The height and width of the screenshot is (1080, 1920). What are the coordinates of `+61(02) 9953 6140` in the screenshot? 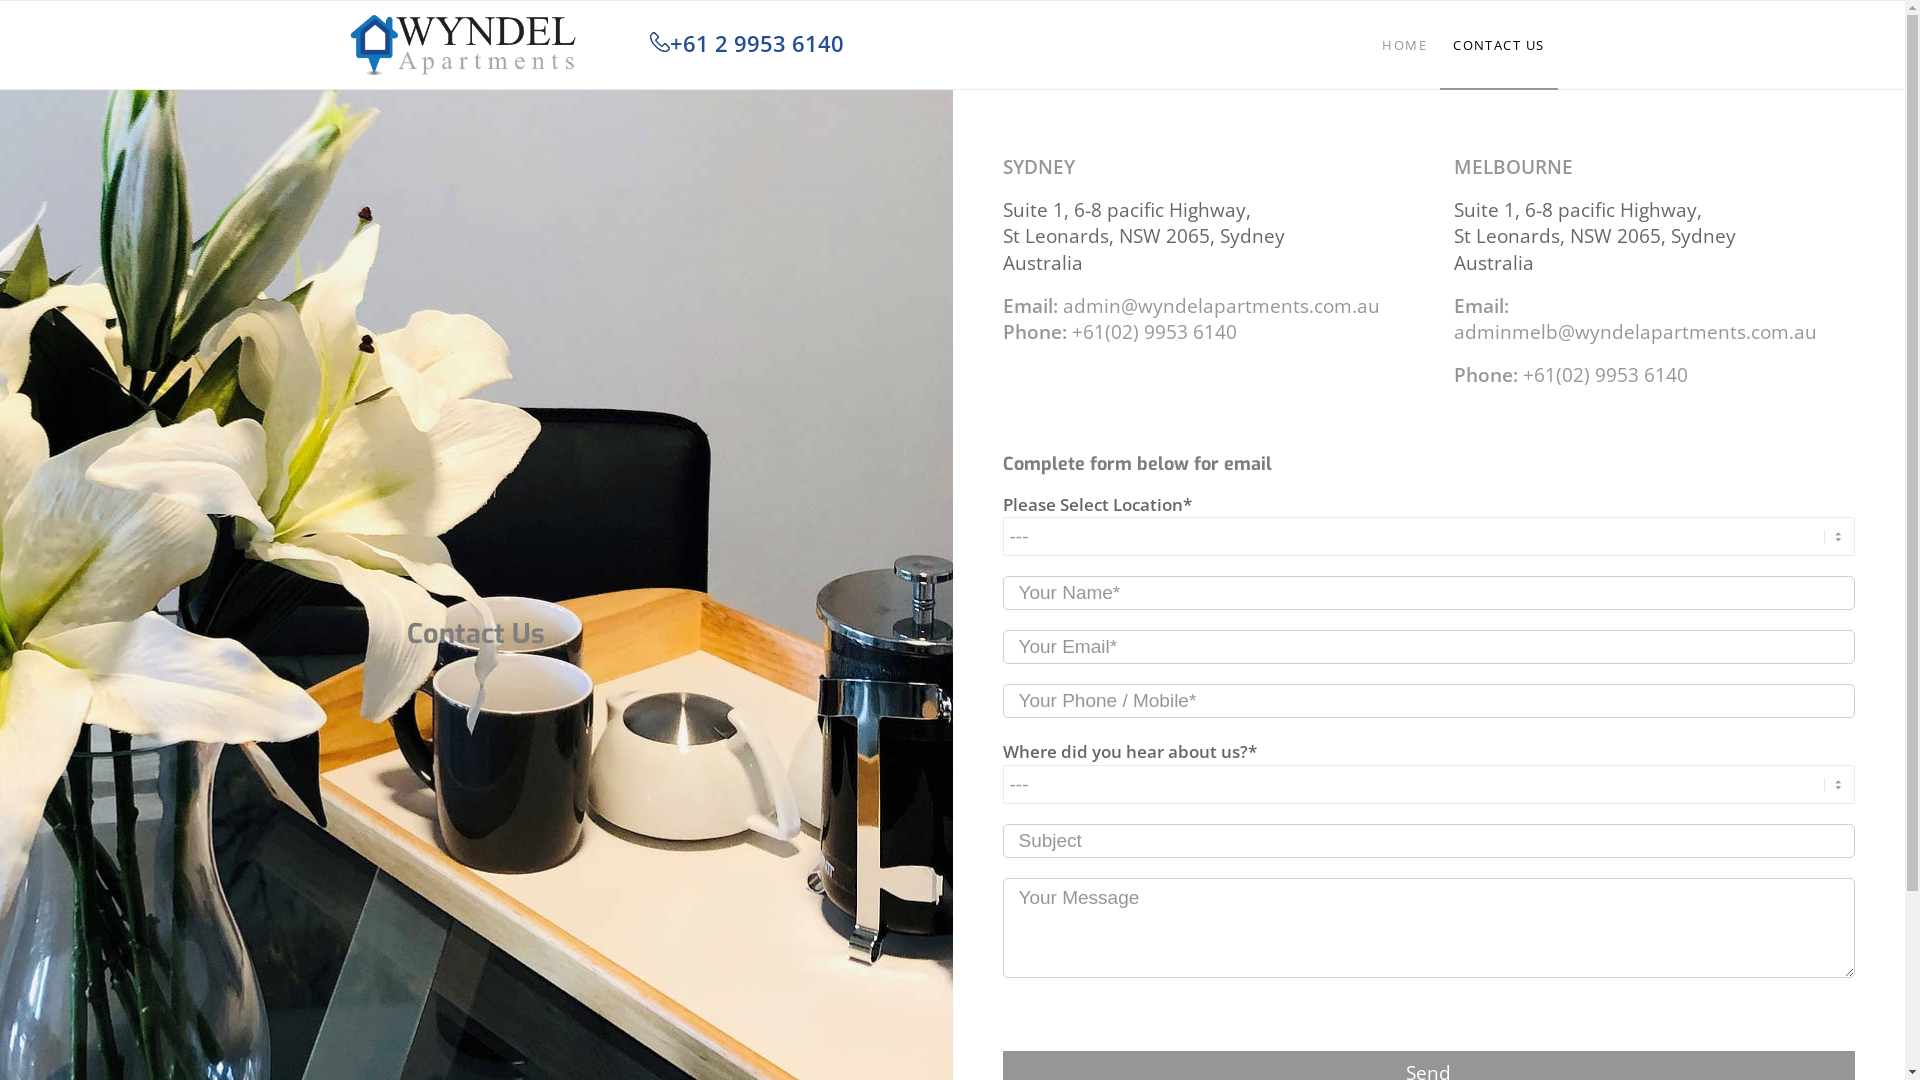 It's located at (1606, 375).